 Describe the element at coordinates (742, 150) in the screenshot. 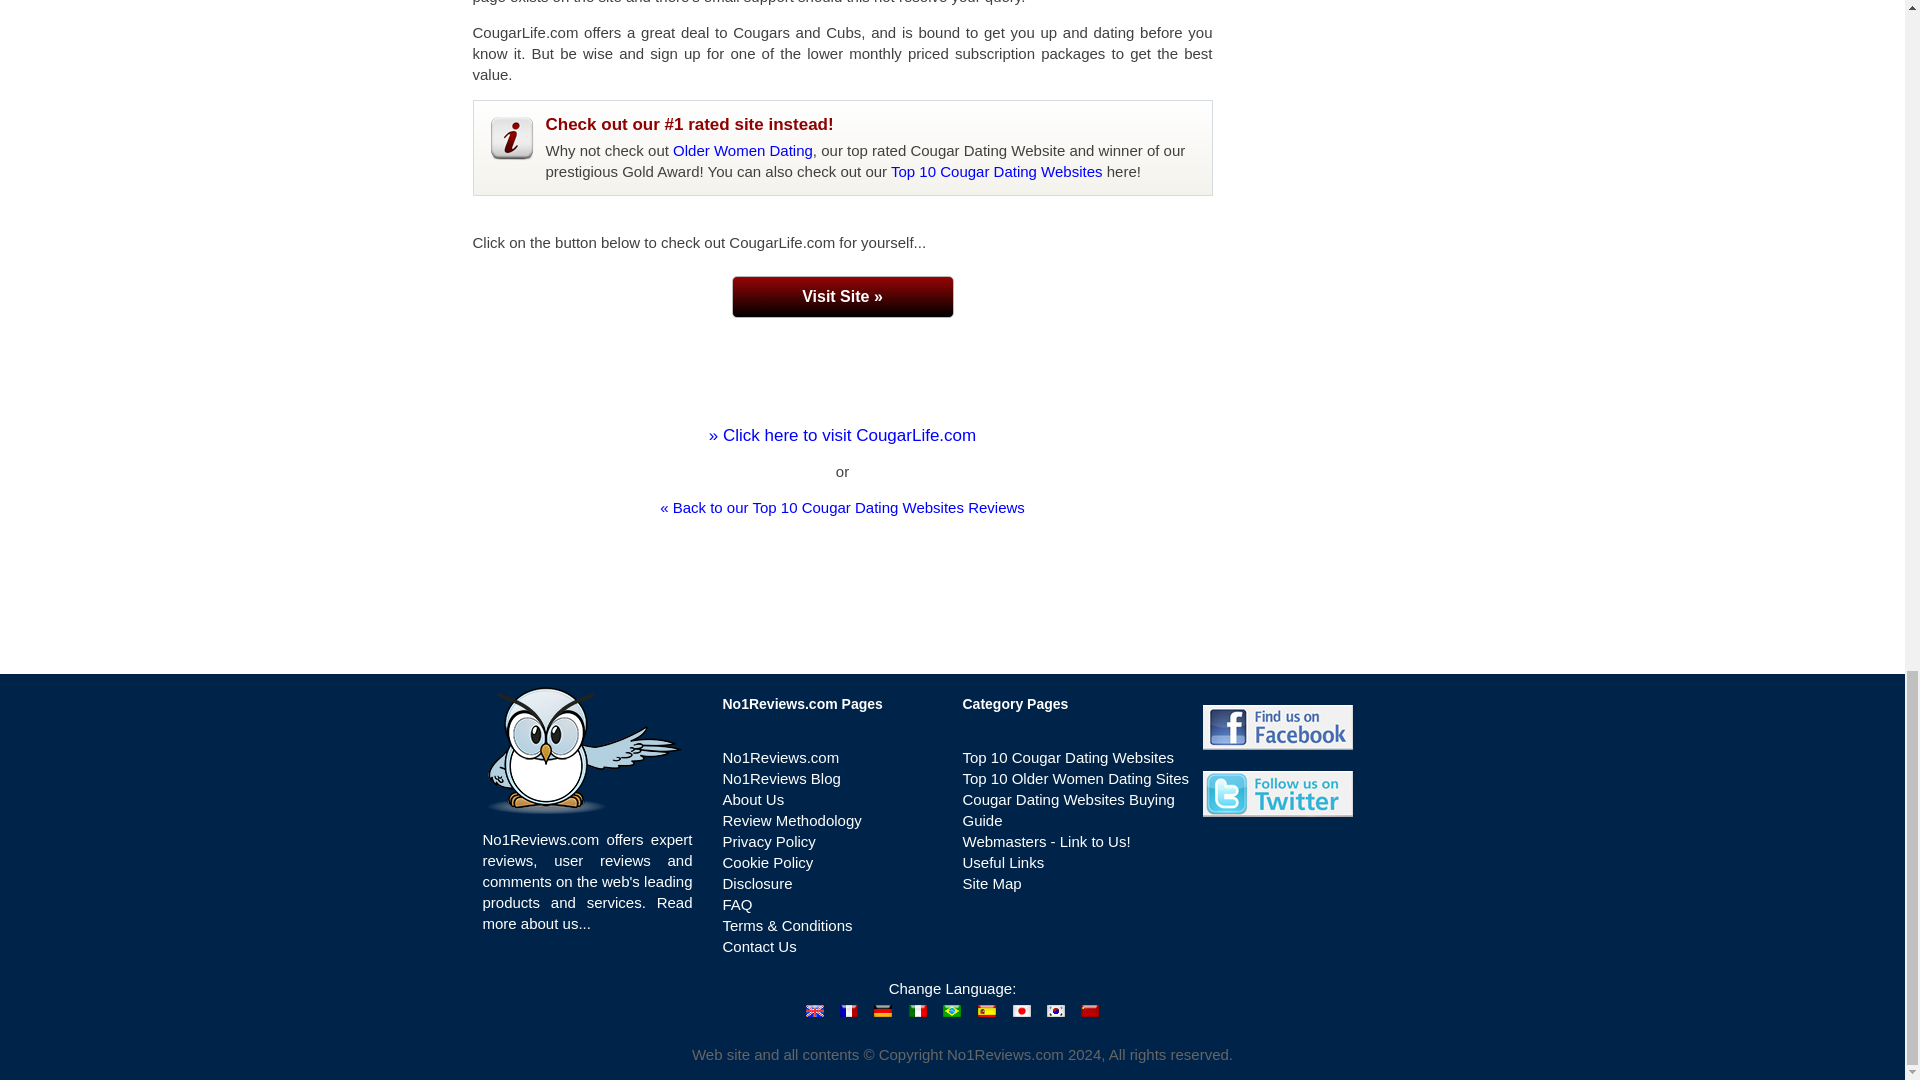

I see `Older Women Dating` at that location.